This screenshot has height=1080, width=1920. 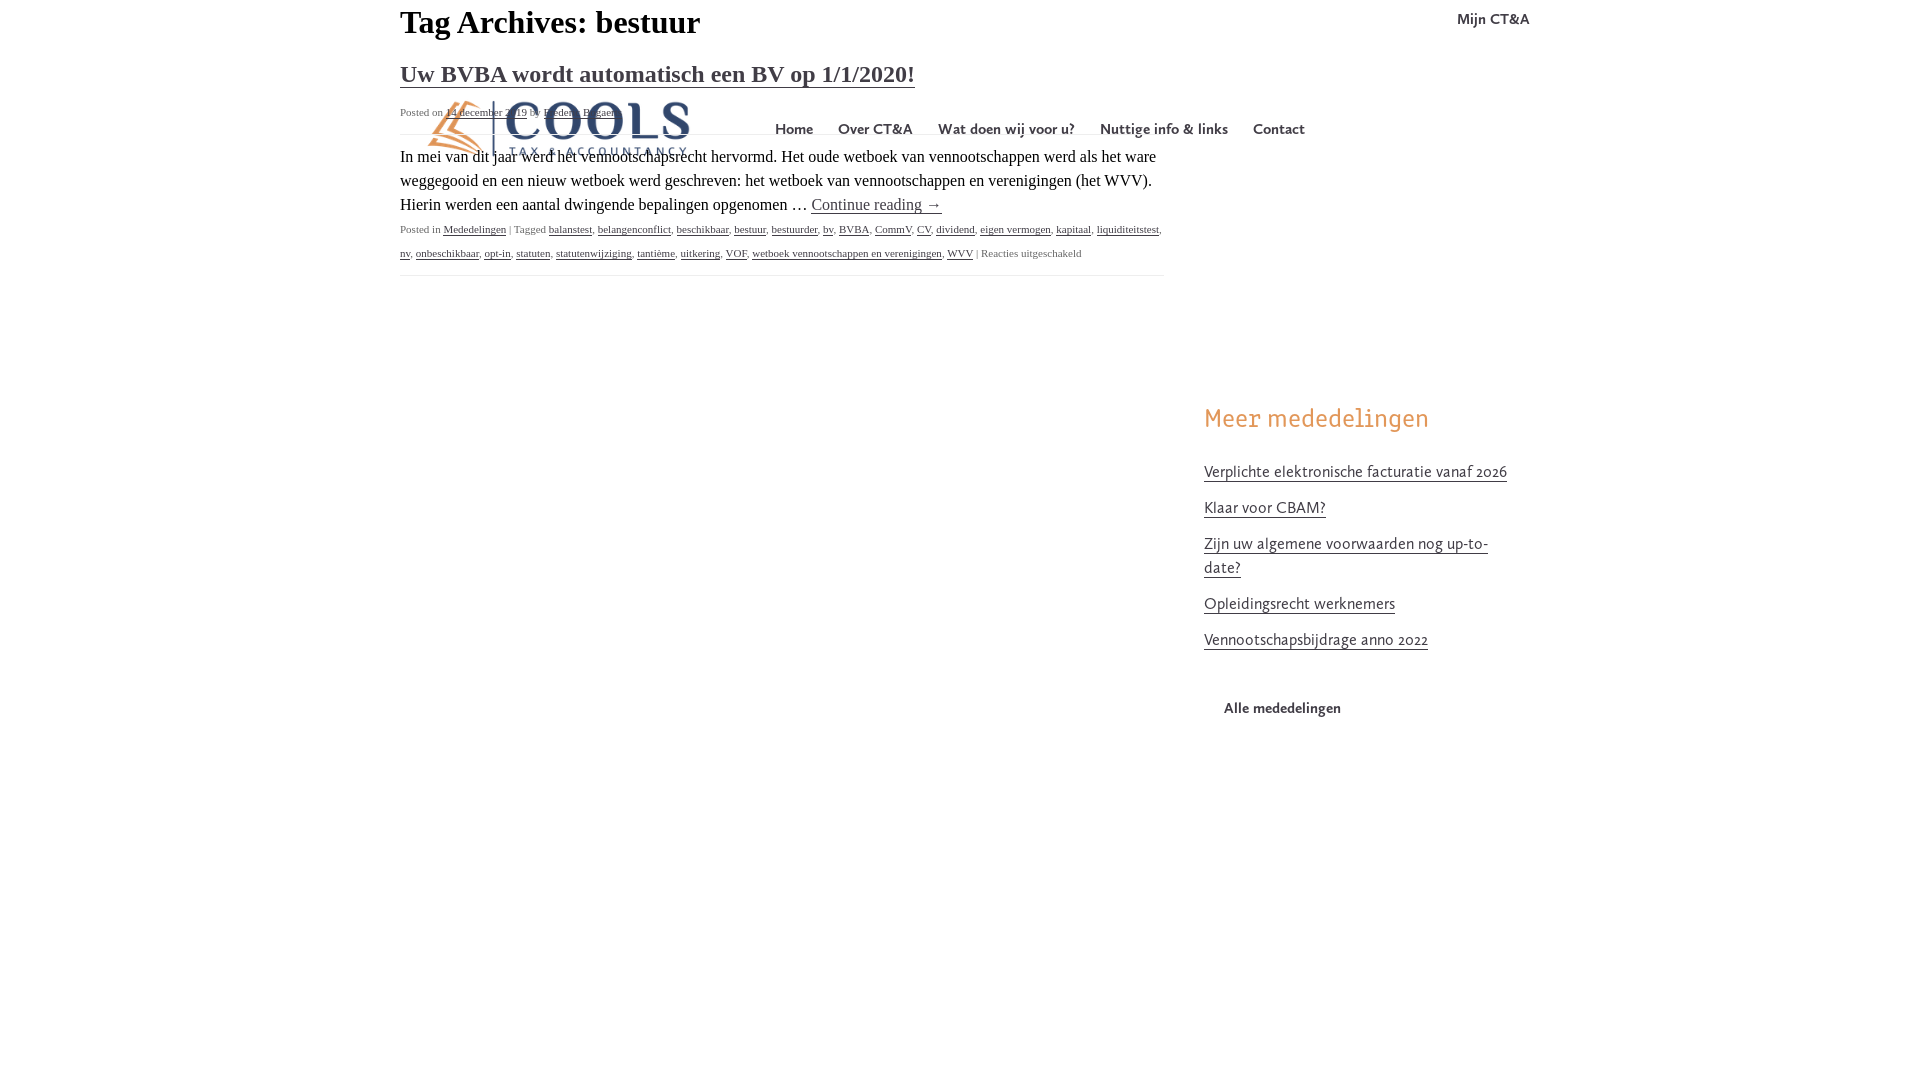 What do you see at coordinates (405, 254) in the screenshot?
I see `nv` at bounding box center [405, 254].